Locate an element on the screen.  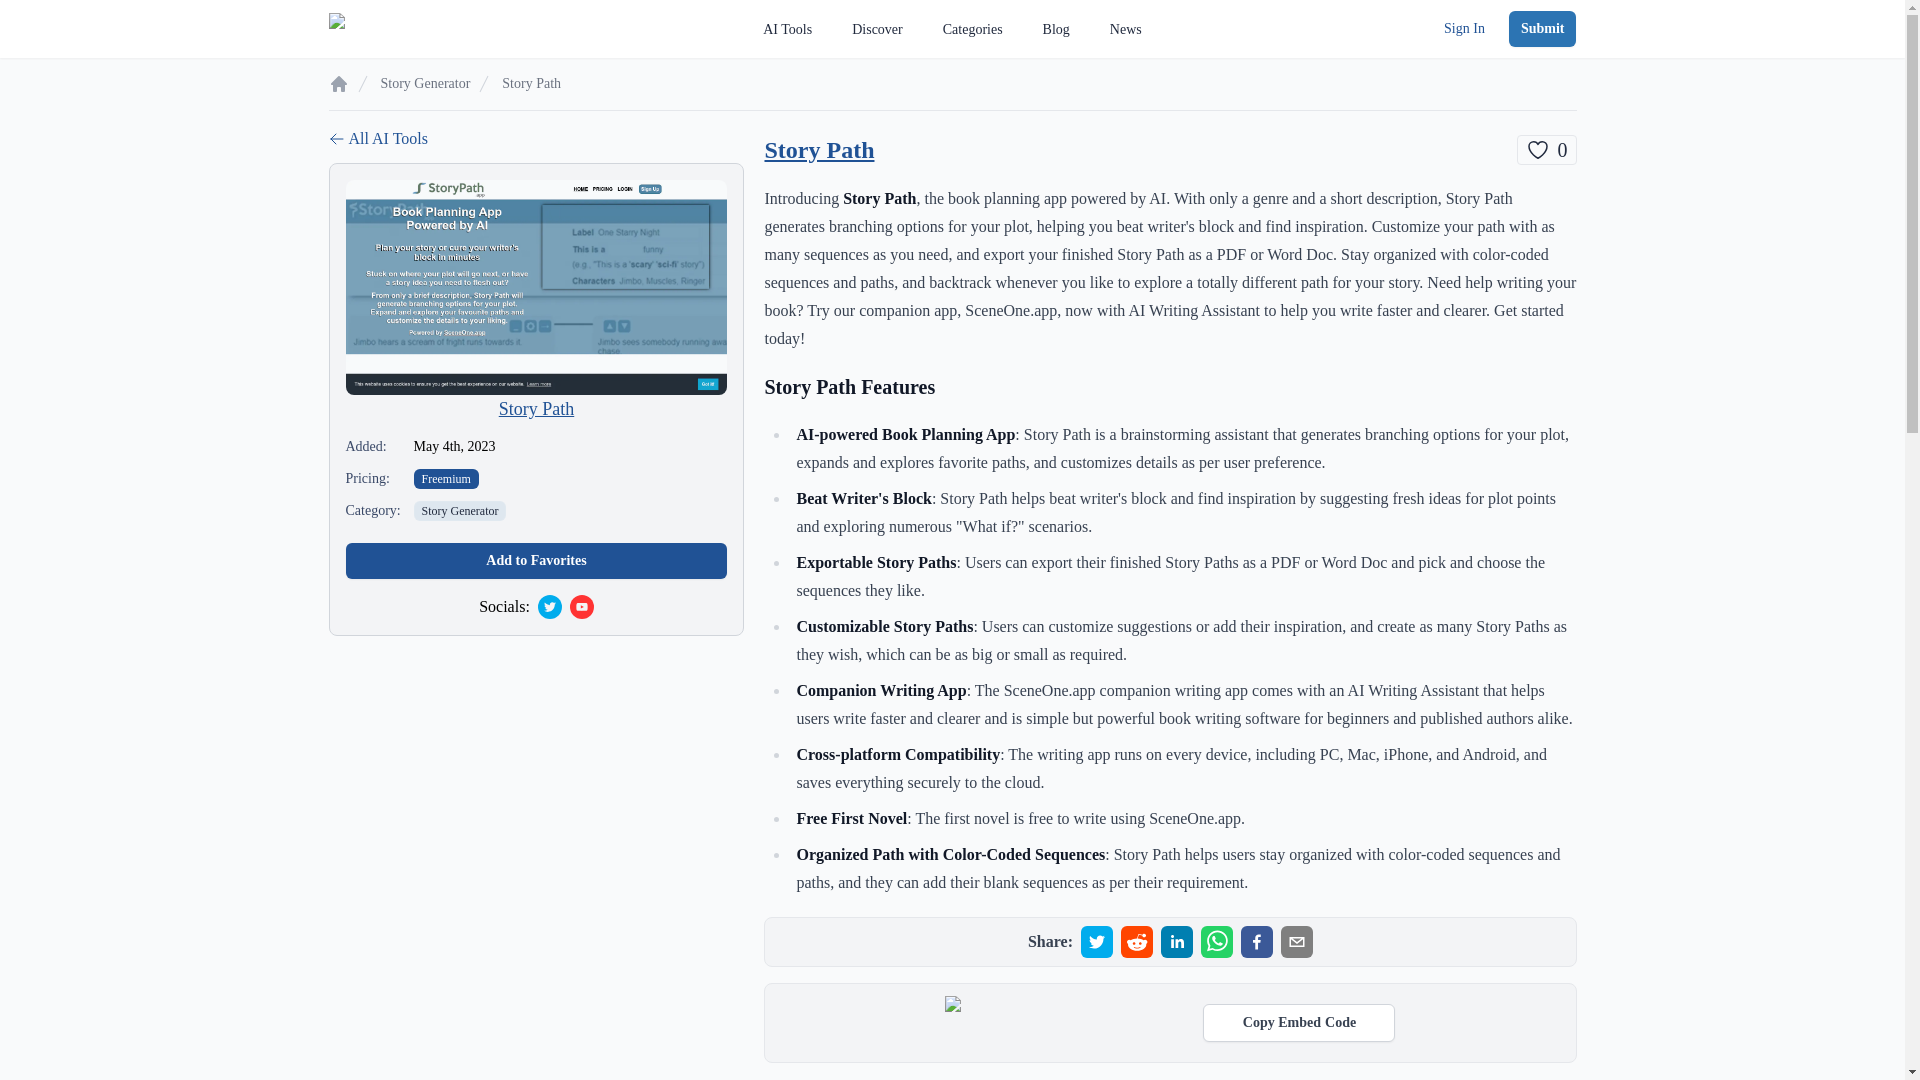
Story Generator is located at coordinates (787, 29).